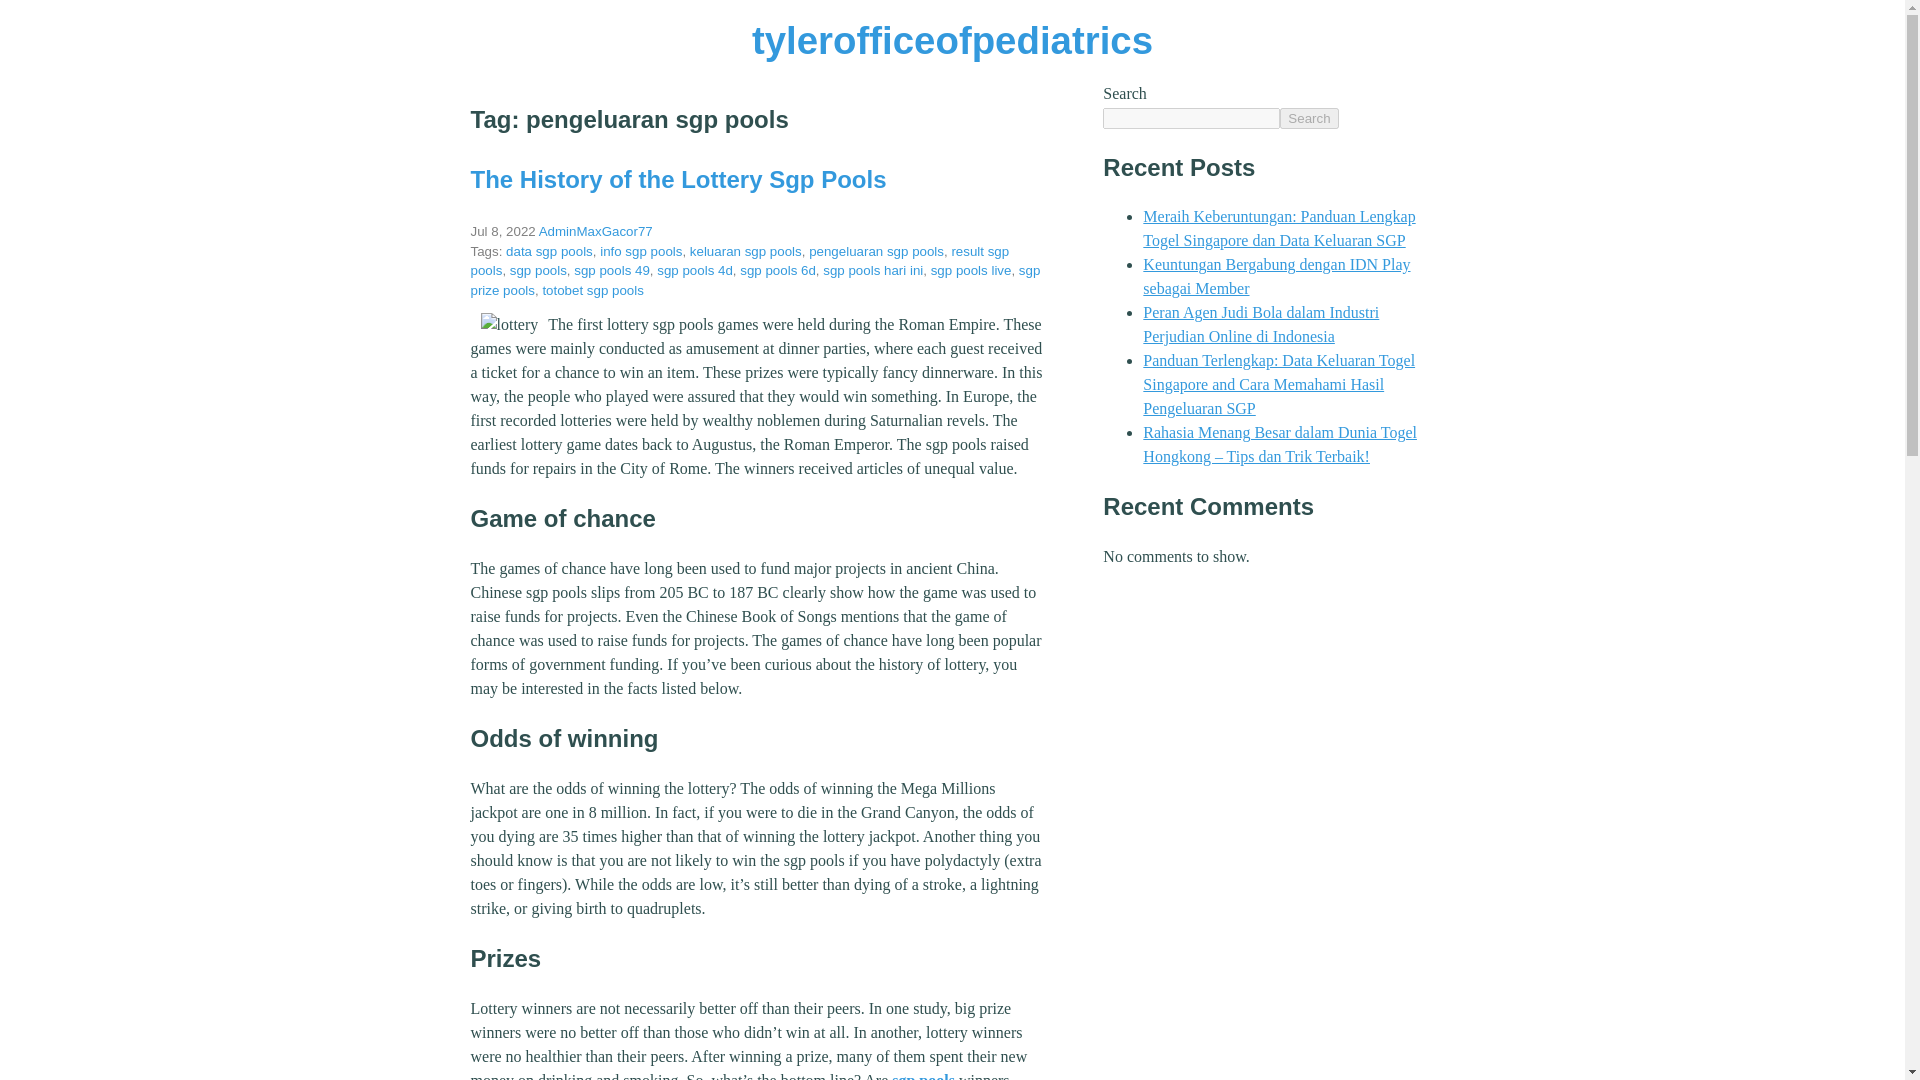  What do you see at coordinates (1276, 276) in the screenshot?
I see `Keuntungan Bergabung dengan IDN Play sebagai Member` at bounding box center [1276, 276].